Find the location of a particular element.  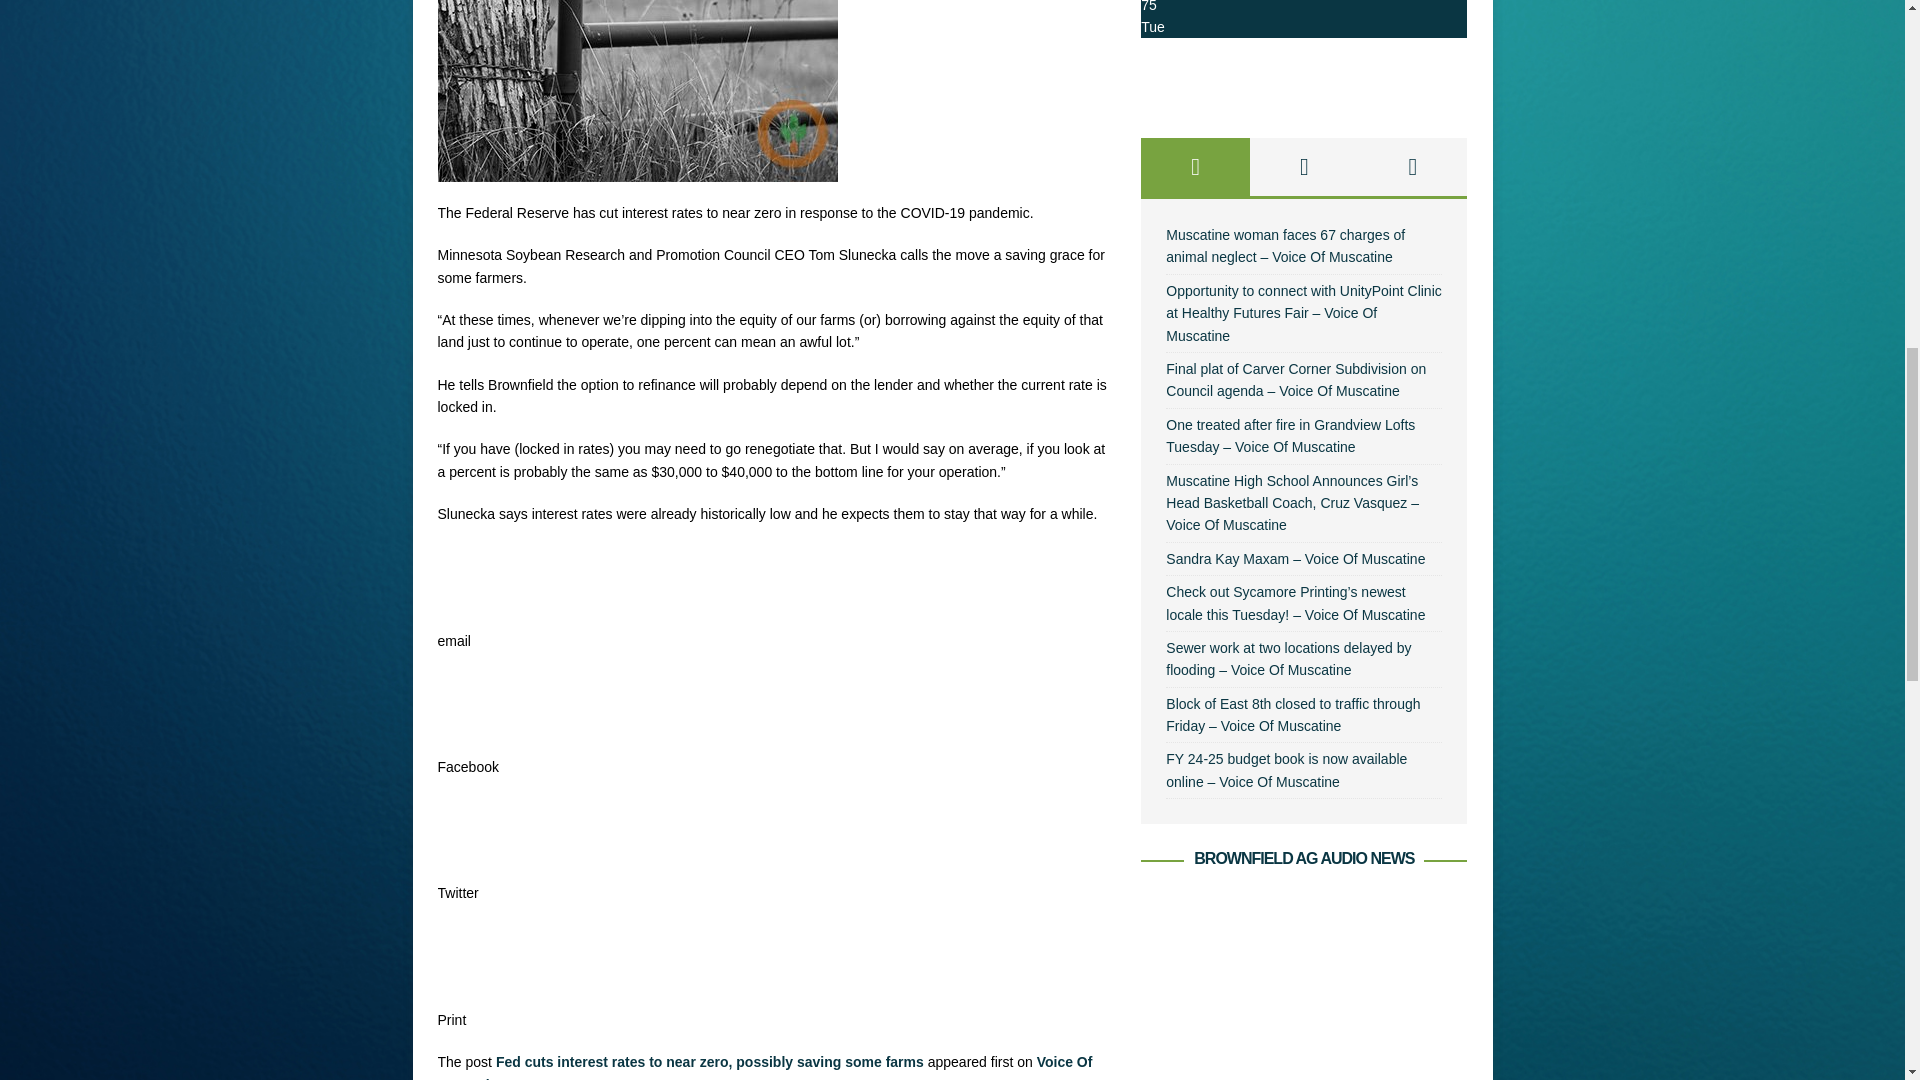

Voice Of Muscatine is located at coordinates (764, 1067).